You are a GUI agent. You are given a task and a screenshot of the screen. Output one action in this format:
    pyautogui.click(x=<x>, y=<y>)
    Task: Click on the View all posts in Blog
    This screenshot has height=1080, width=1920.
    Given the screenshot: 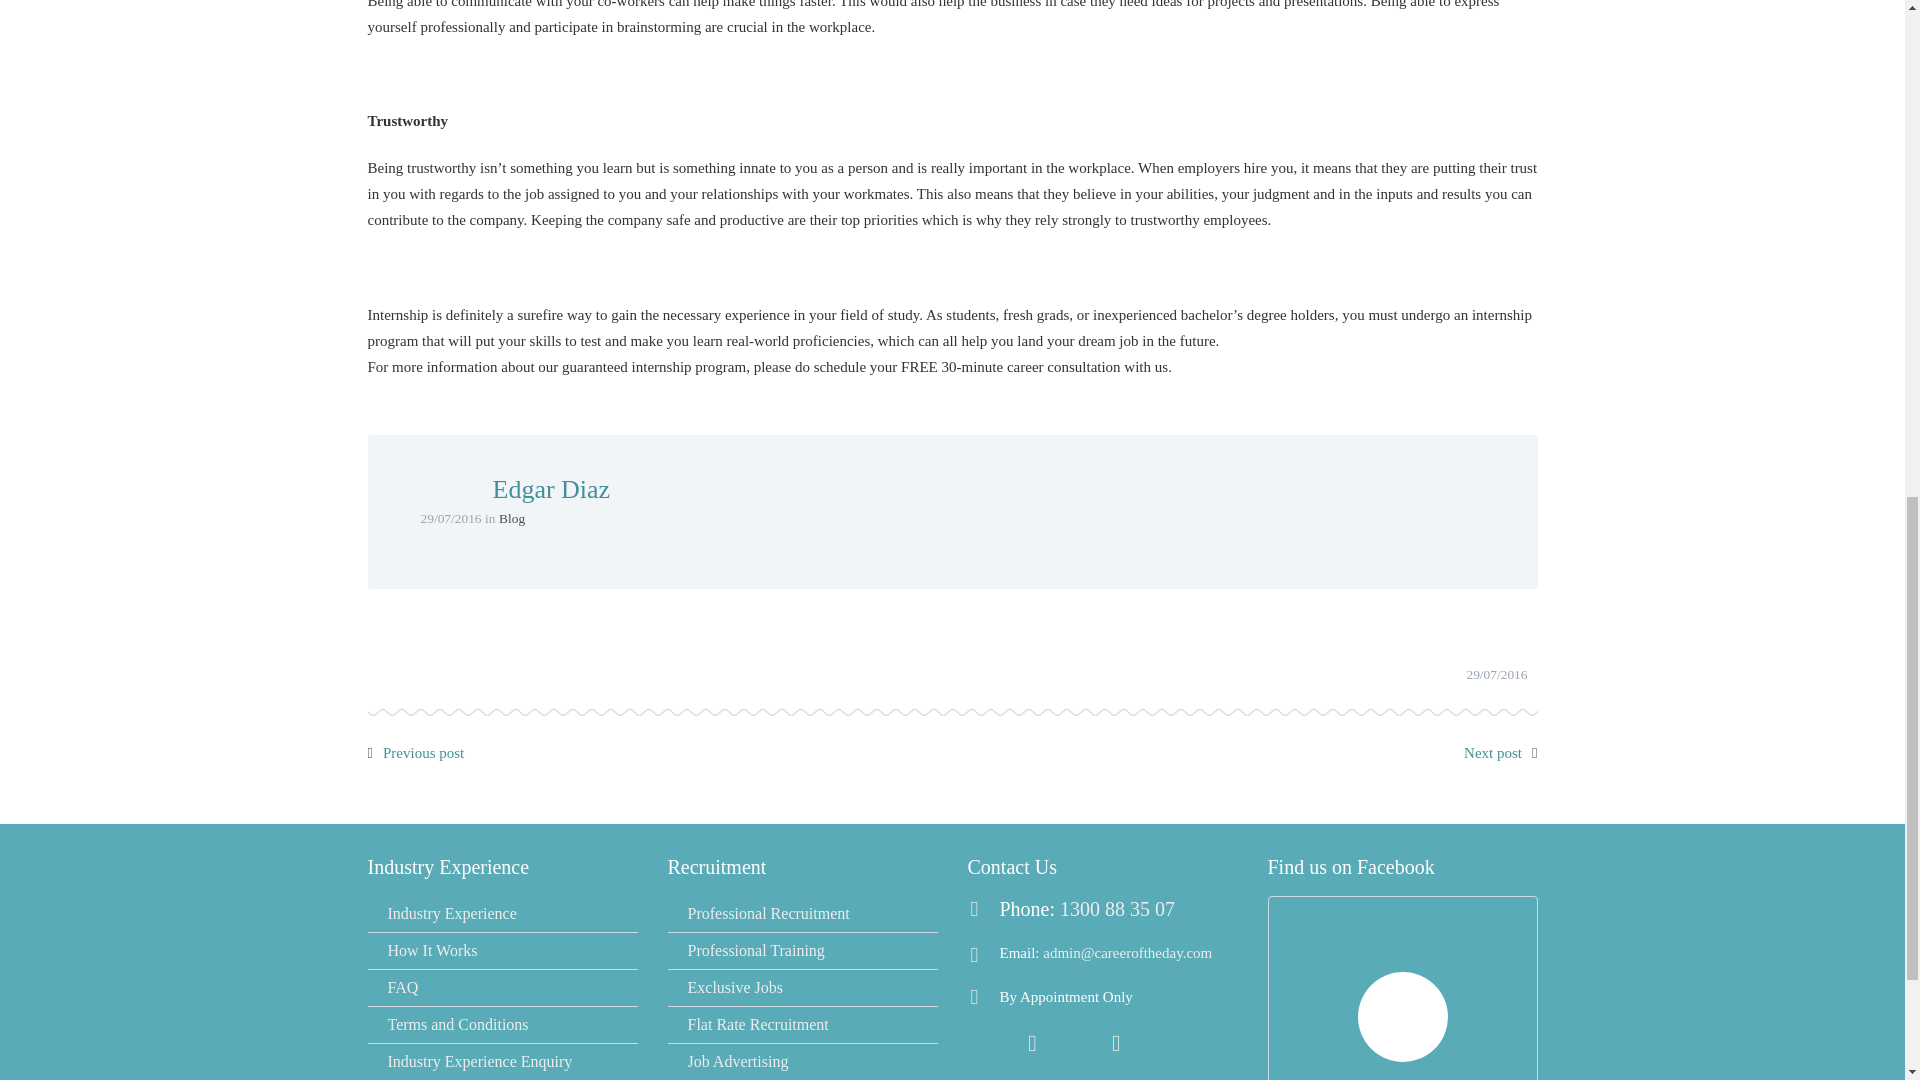 What is the action you would take?
    pyautogui.click(x=512, y=518)
    